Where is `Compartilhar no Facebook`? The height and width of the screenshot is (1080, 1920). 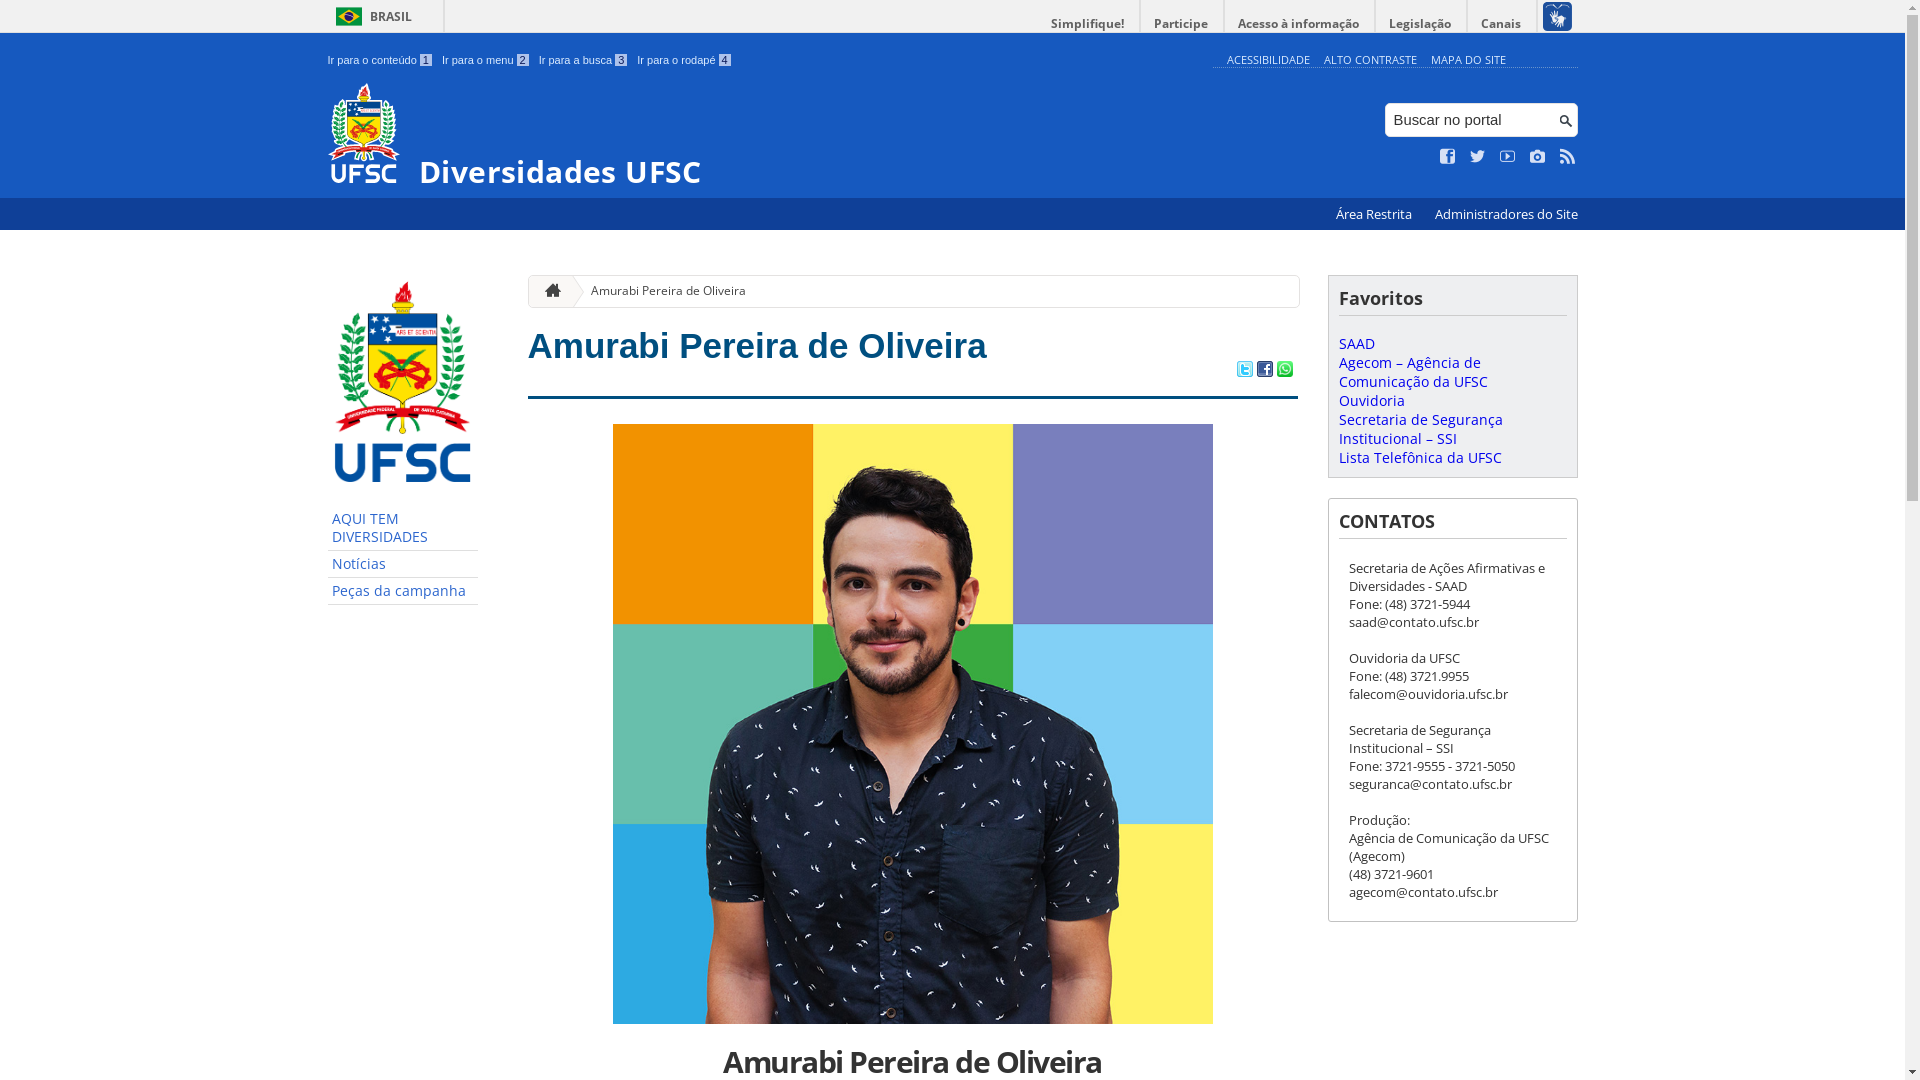
Compartilhar no Facebook is located at coordinates (1264, 371).